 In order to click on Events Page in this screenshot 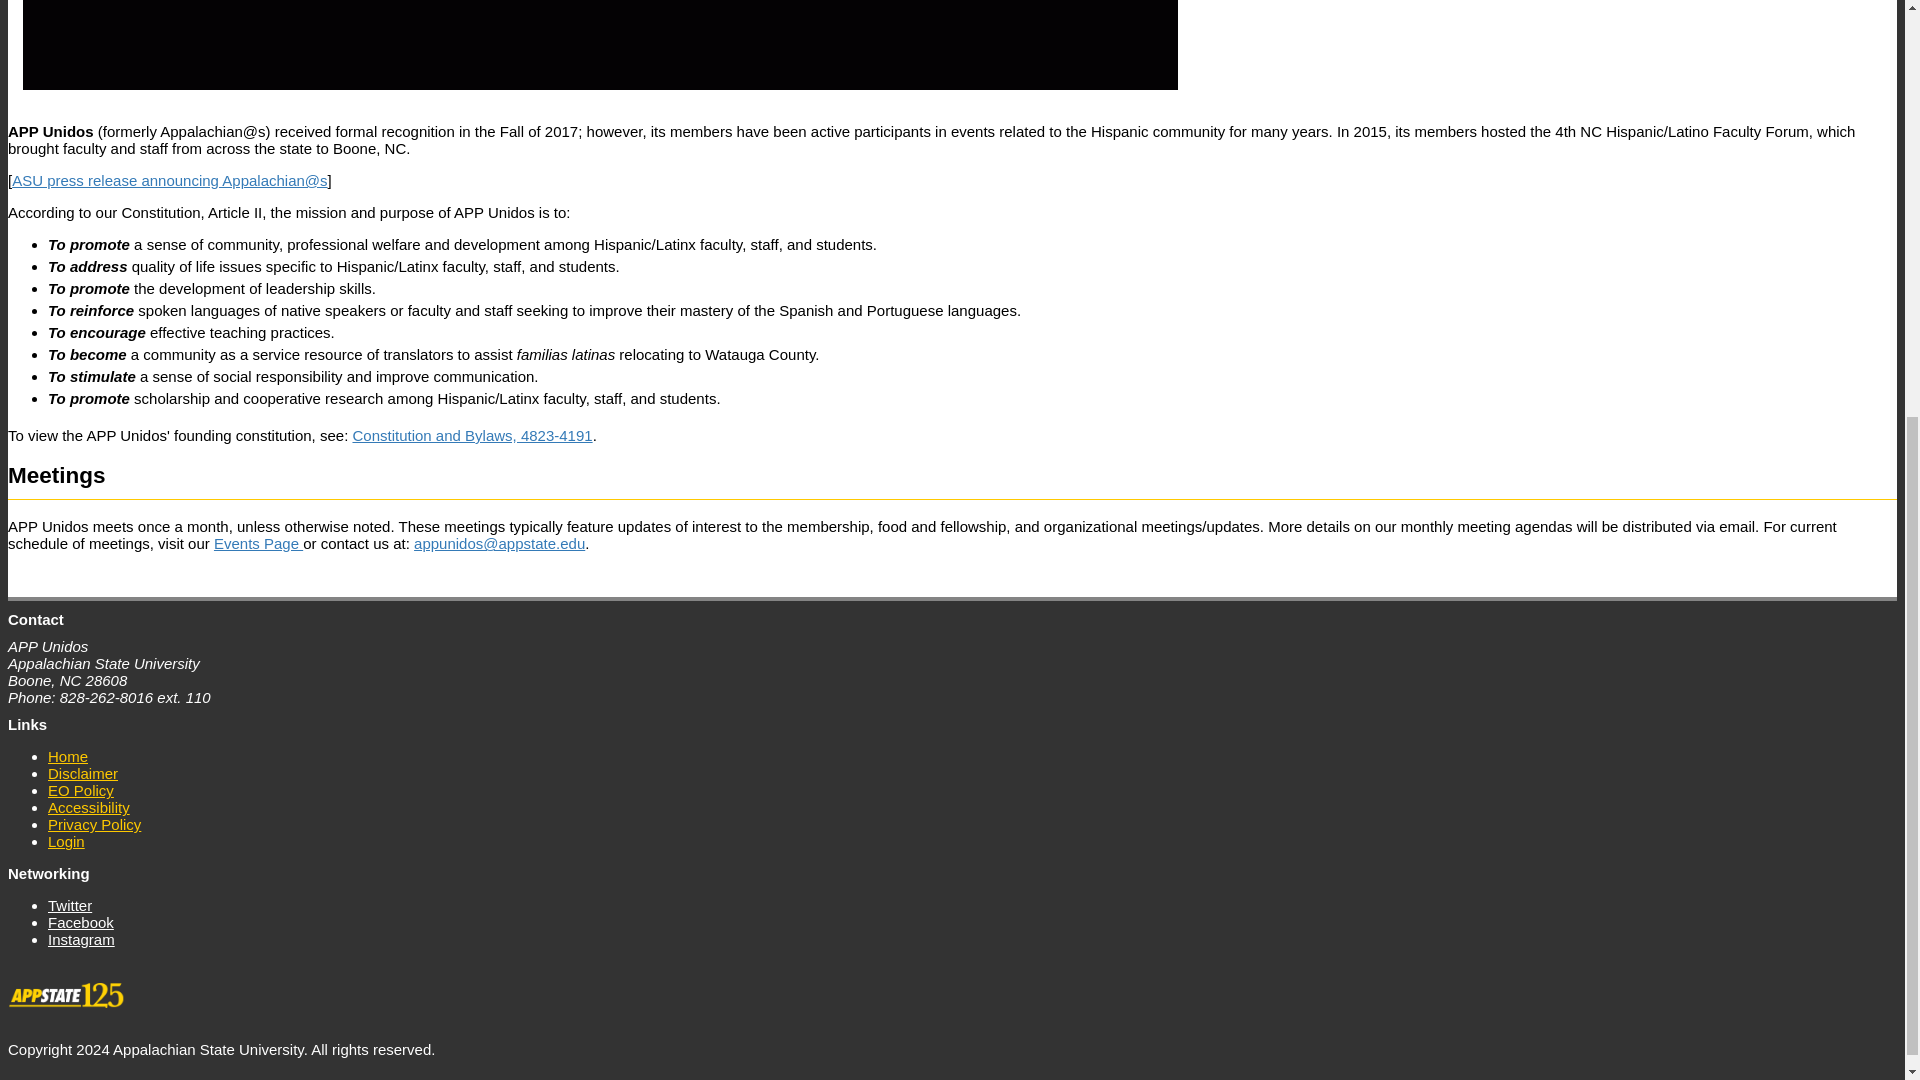, I will do `click(258, 542)`.